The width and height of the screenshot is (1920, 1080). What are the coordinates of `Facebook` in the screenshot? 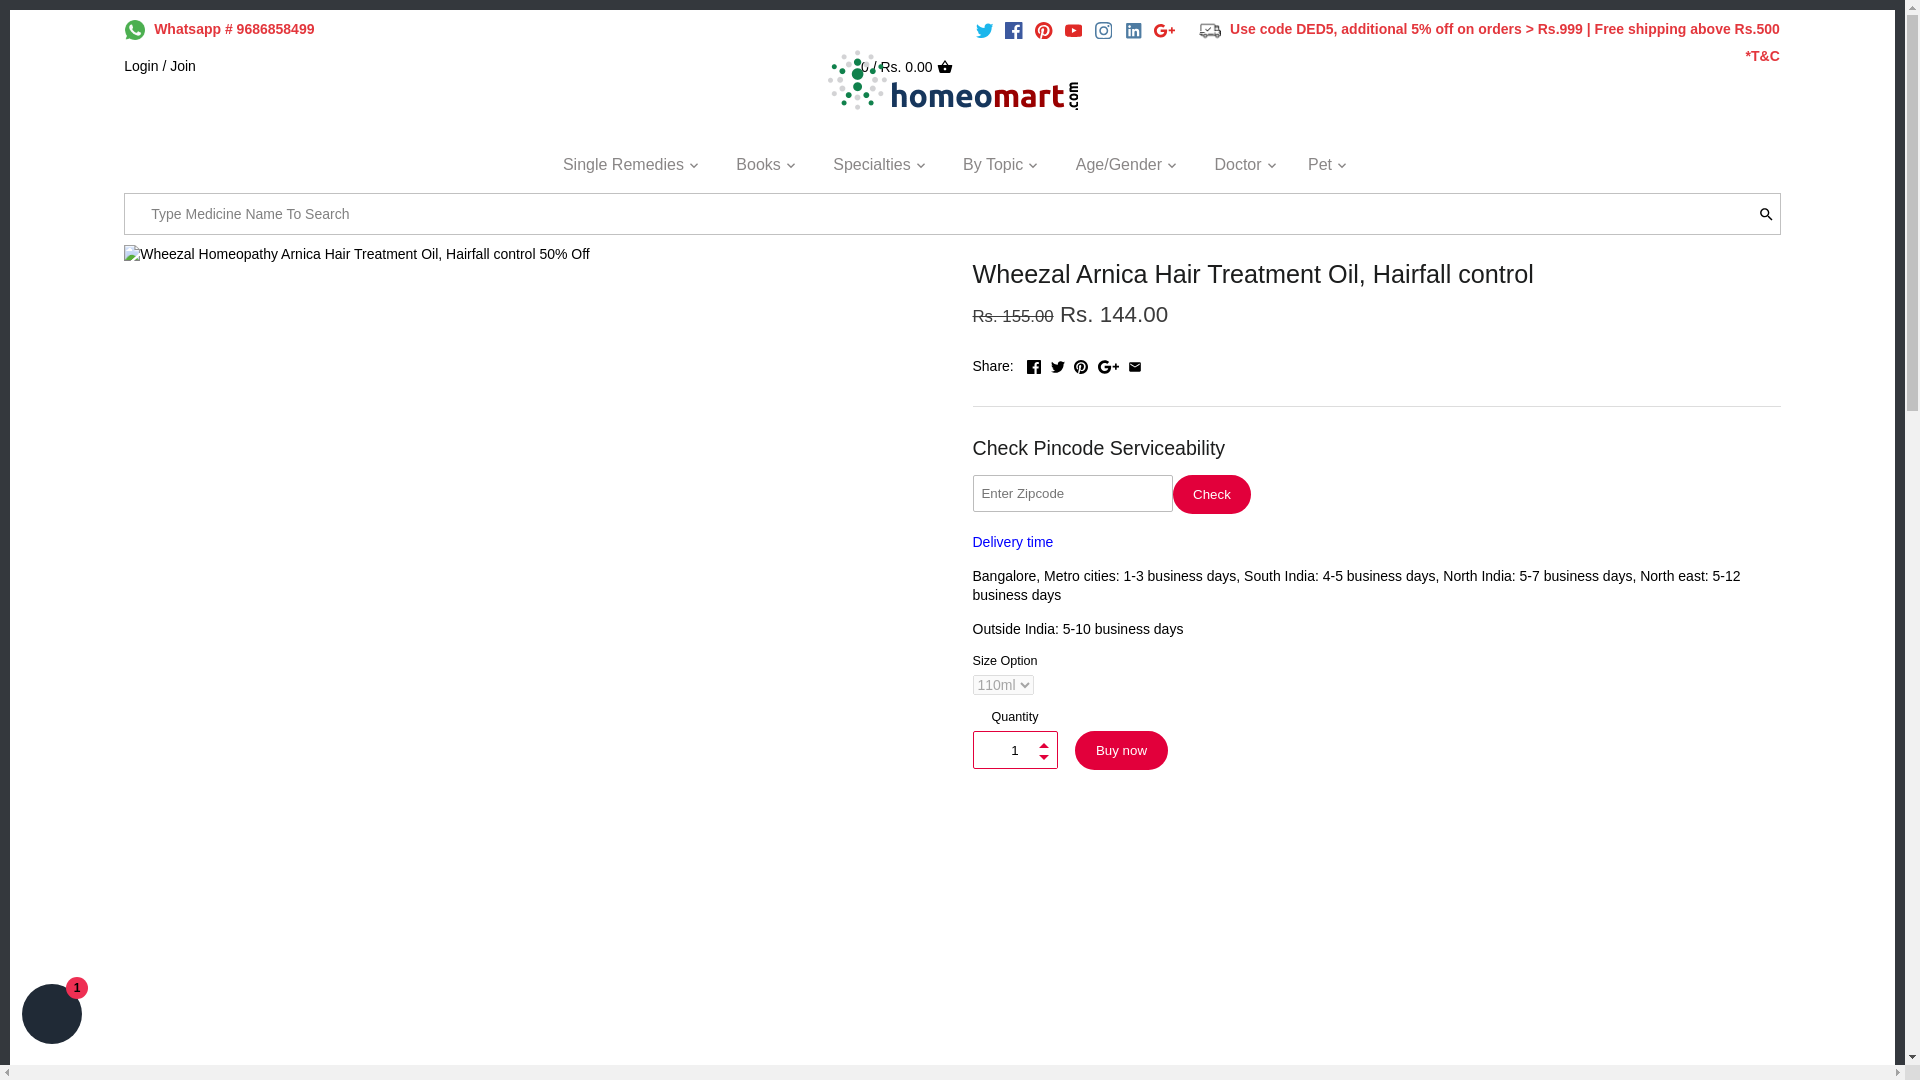 It's located at (1014, 30).